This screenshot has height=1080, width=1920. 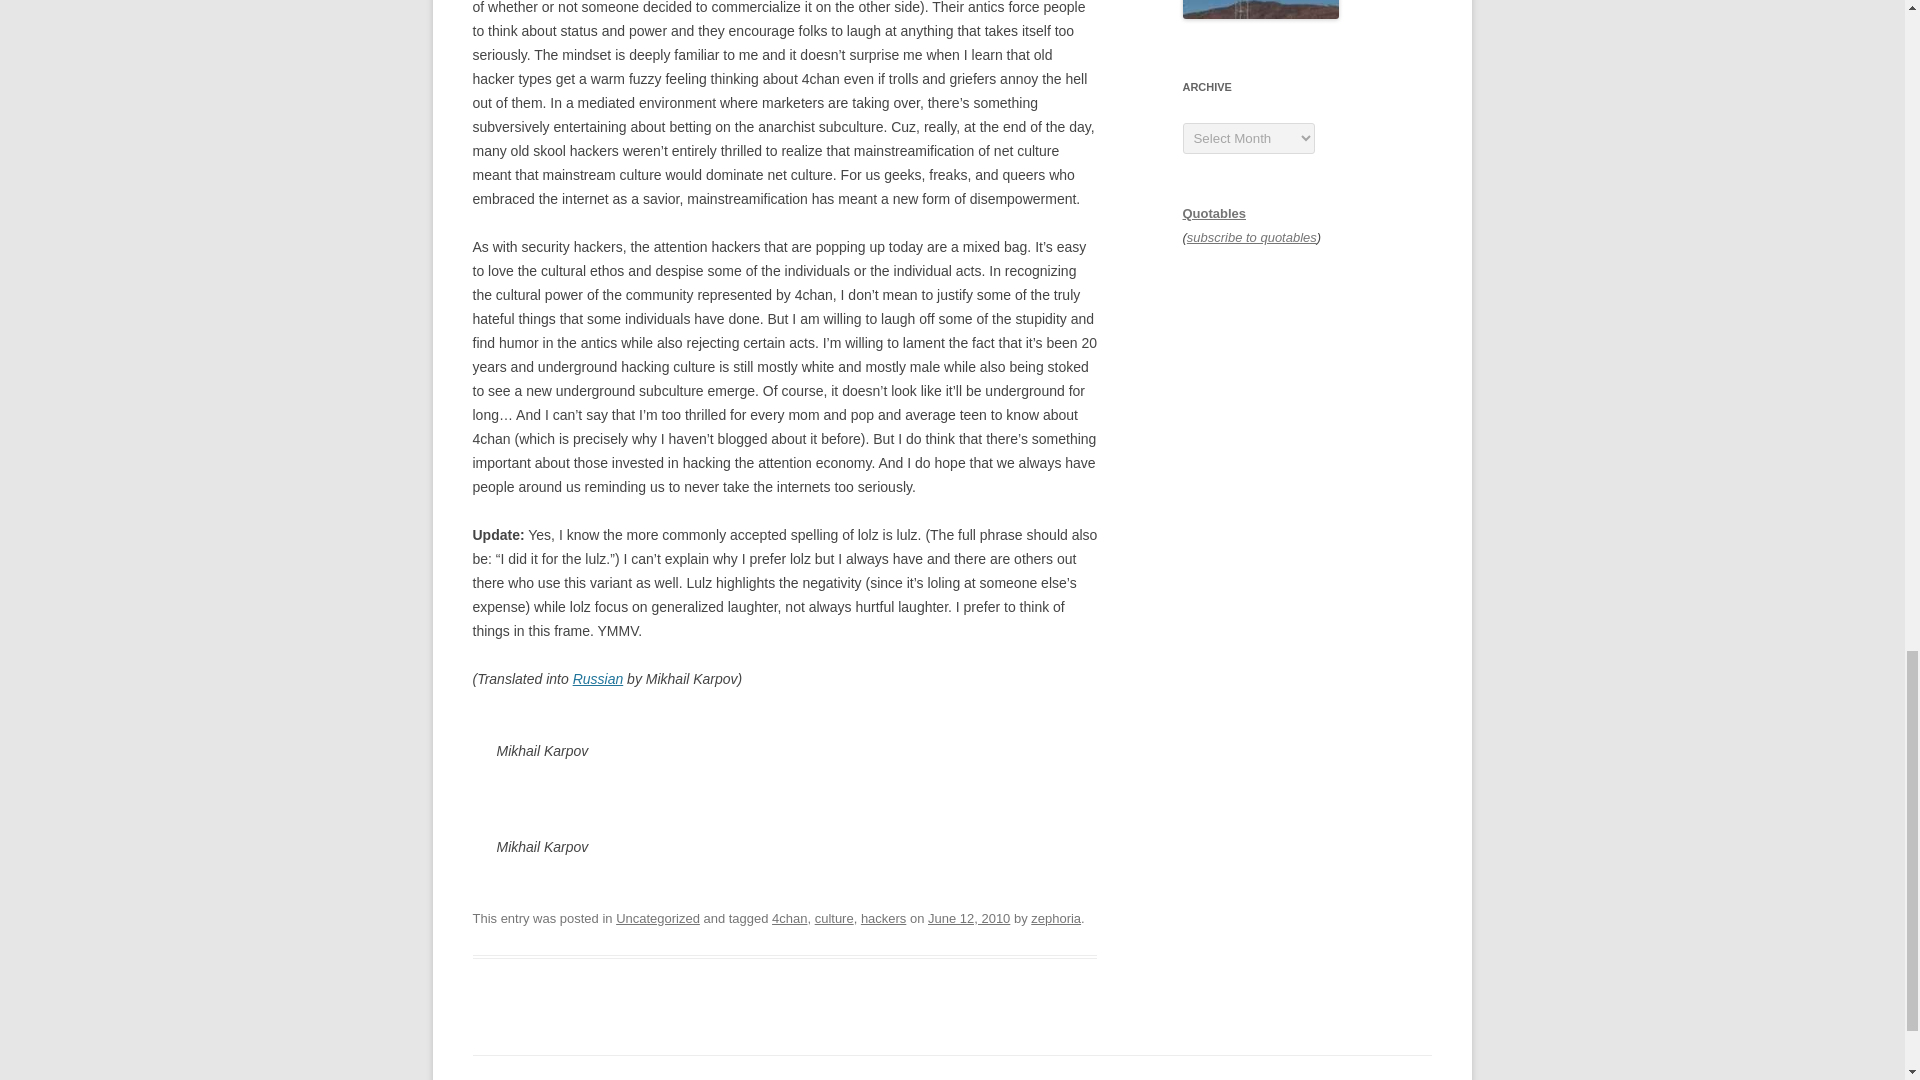 What do you see at coordinates (883, 918) in the screenshot?
I see `hackers` at bounding box center [883, 918].